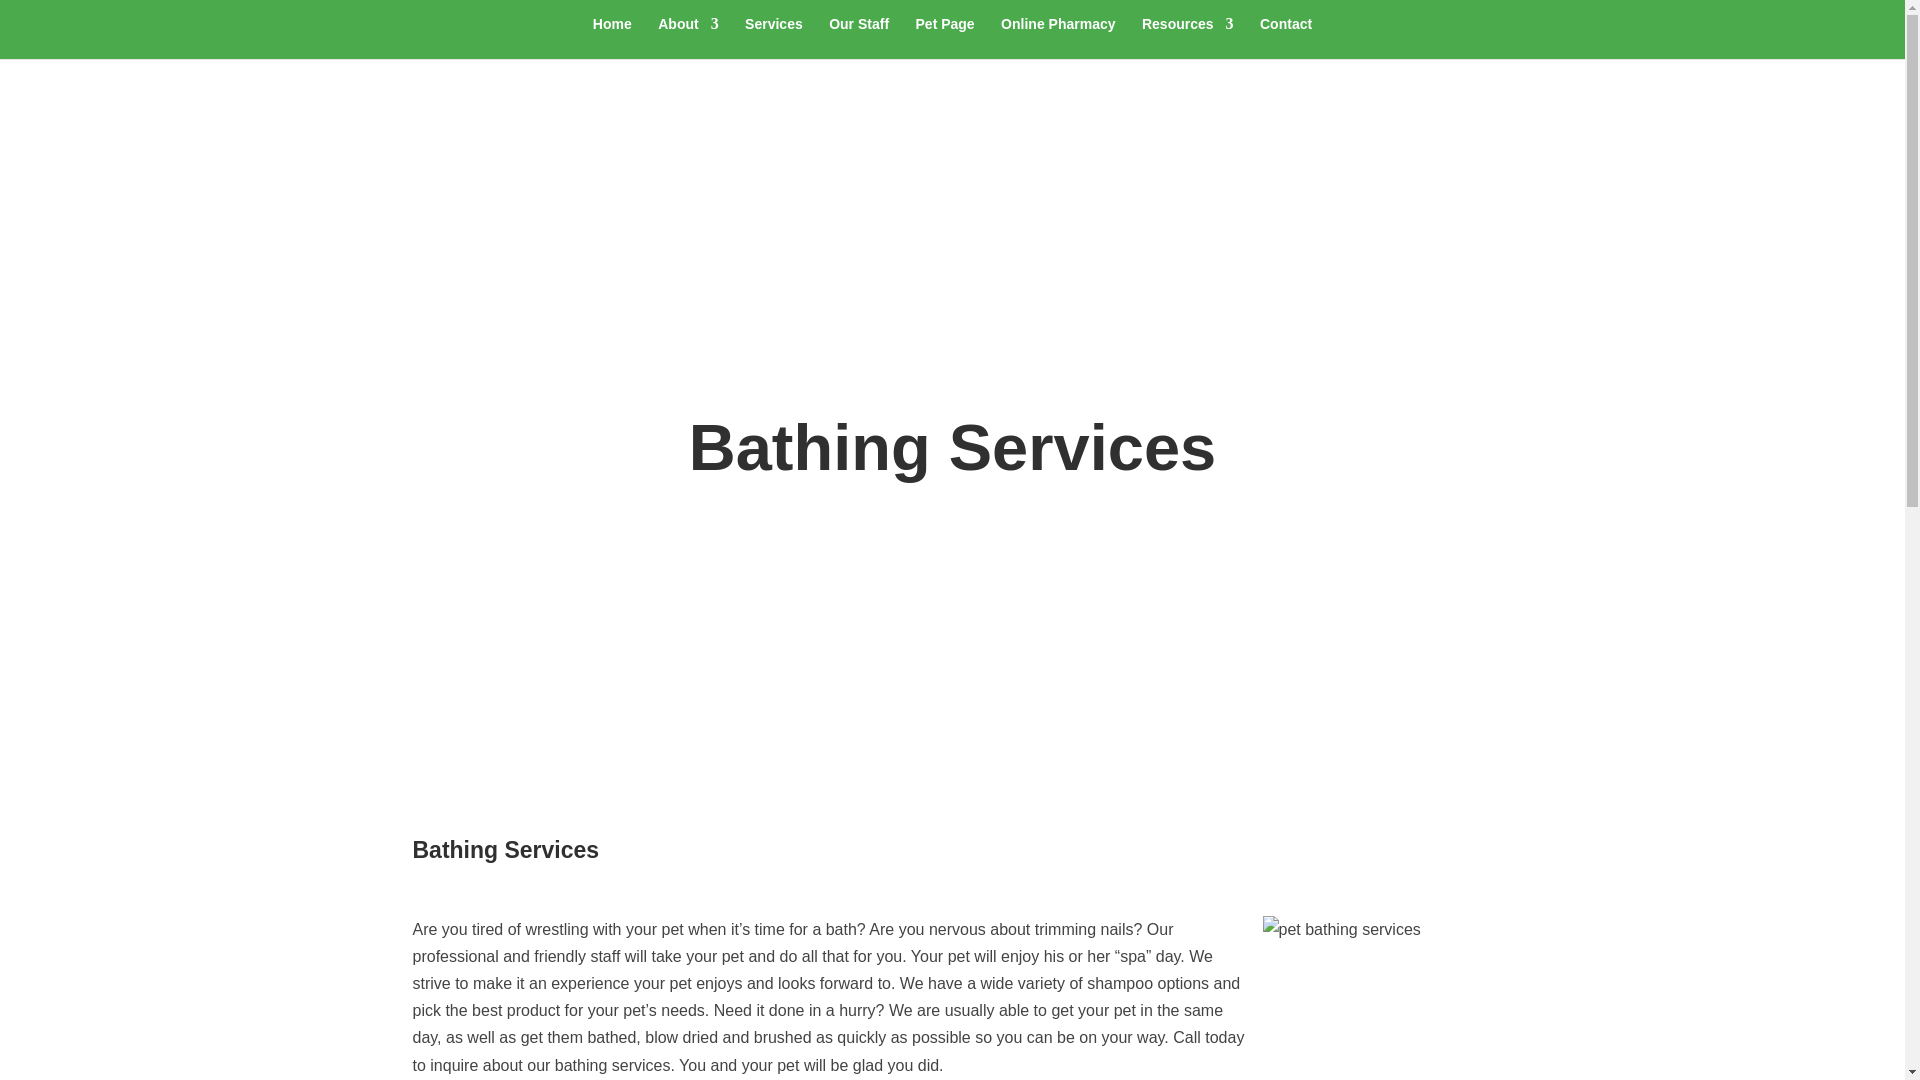 The height and width of the screenshot is (1080, 1920). What do you see at coordinates (612, 38) in the screenshot?
I see `Home` at bounding box center [612, 38].